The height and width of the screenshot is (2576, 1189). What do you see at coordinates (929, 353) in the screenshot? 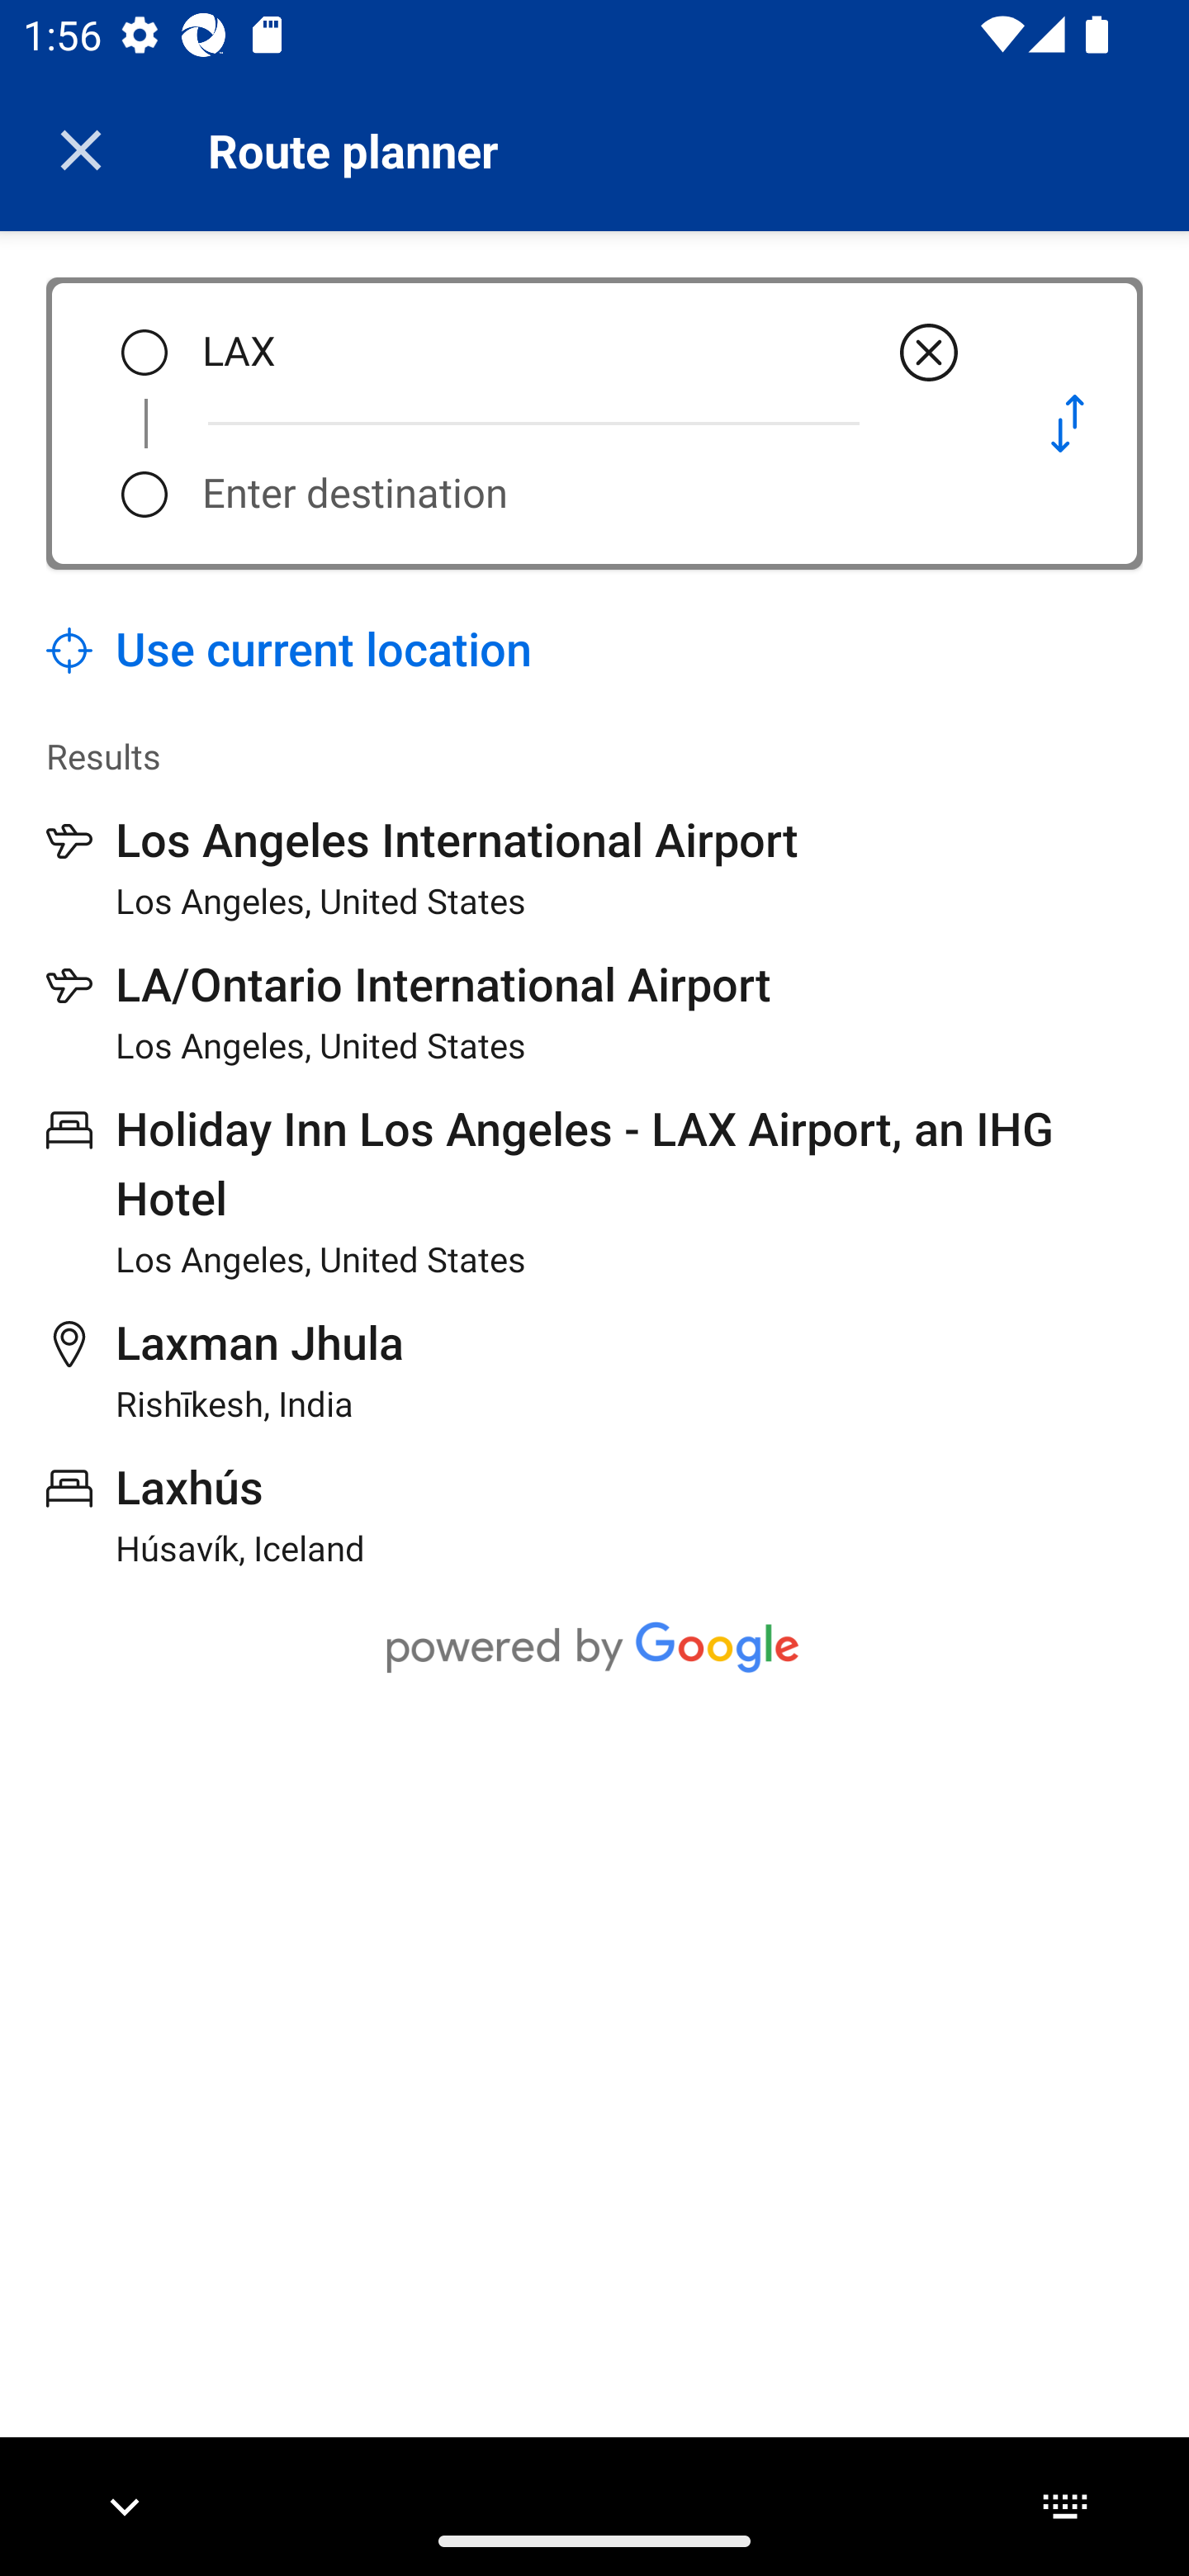
I see `Clear` at bounding box center [929, 353].